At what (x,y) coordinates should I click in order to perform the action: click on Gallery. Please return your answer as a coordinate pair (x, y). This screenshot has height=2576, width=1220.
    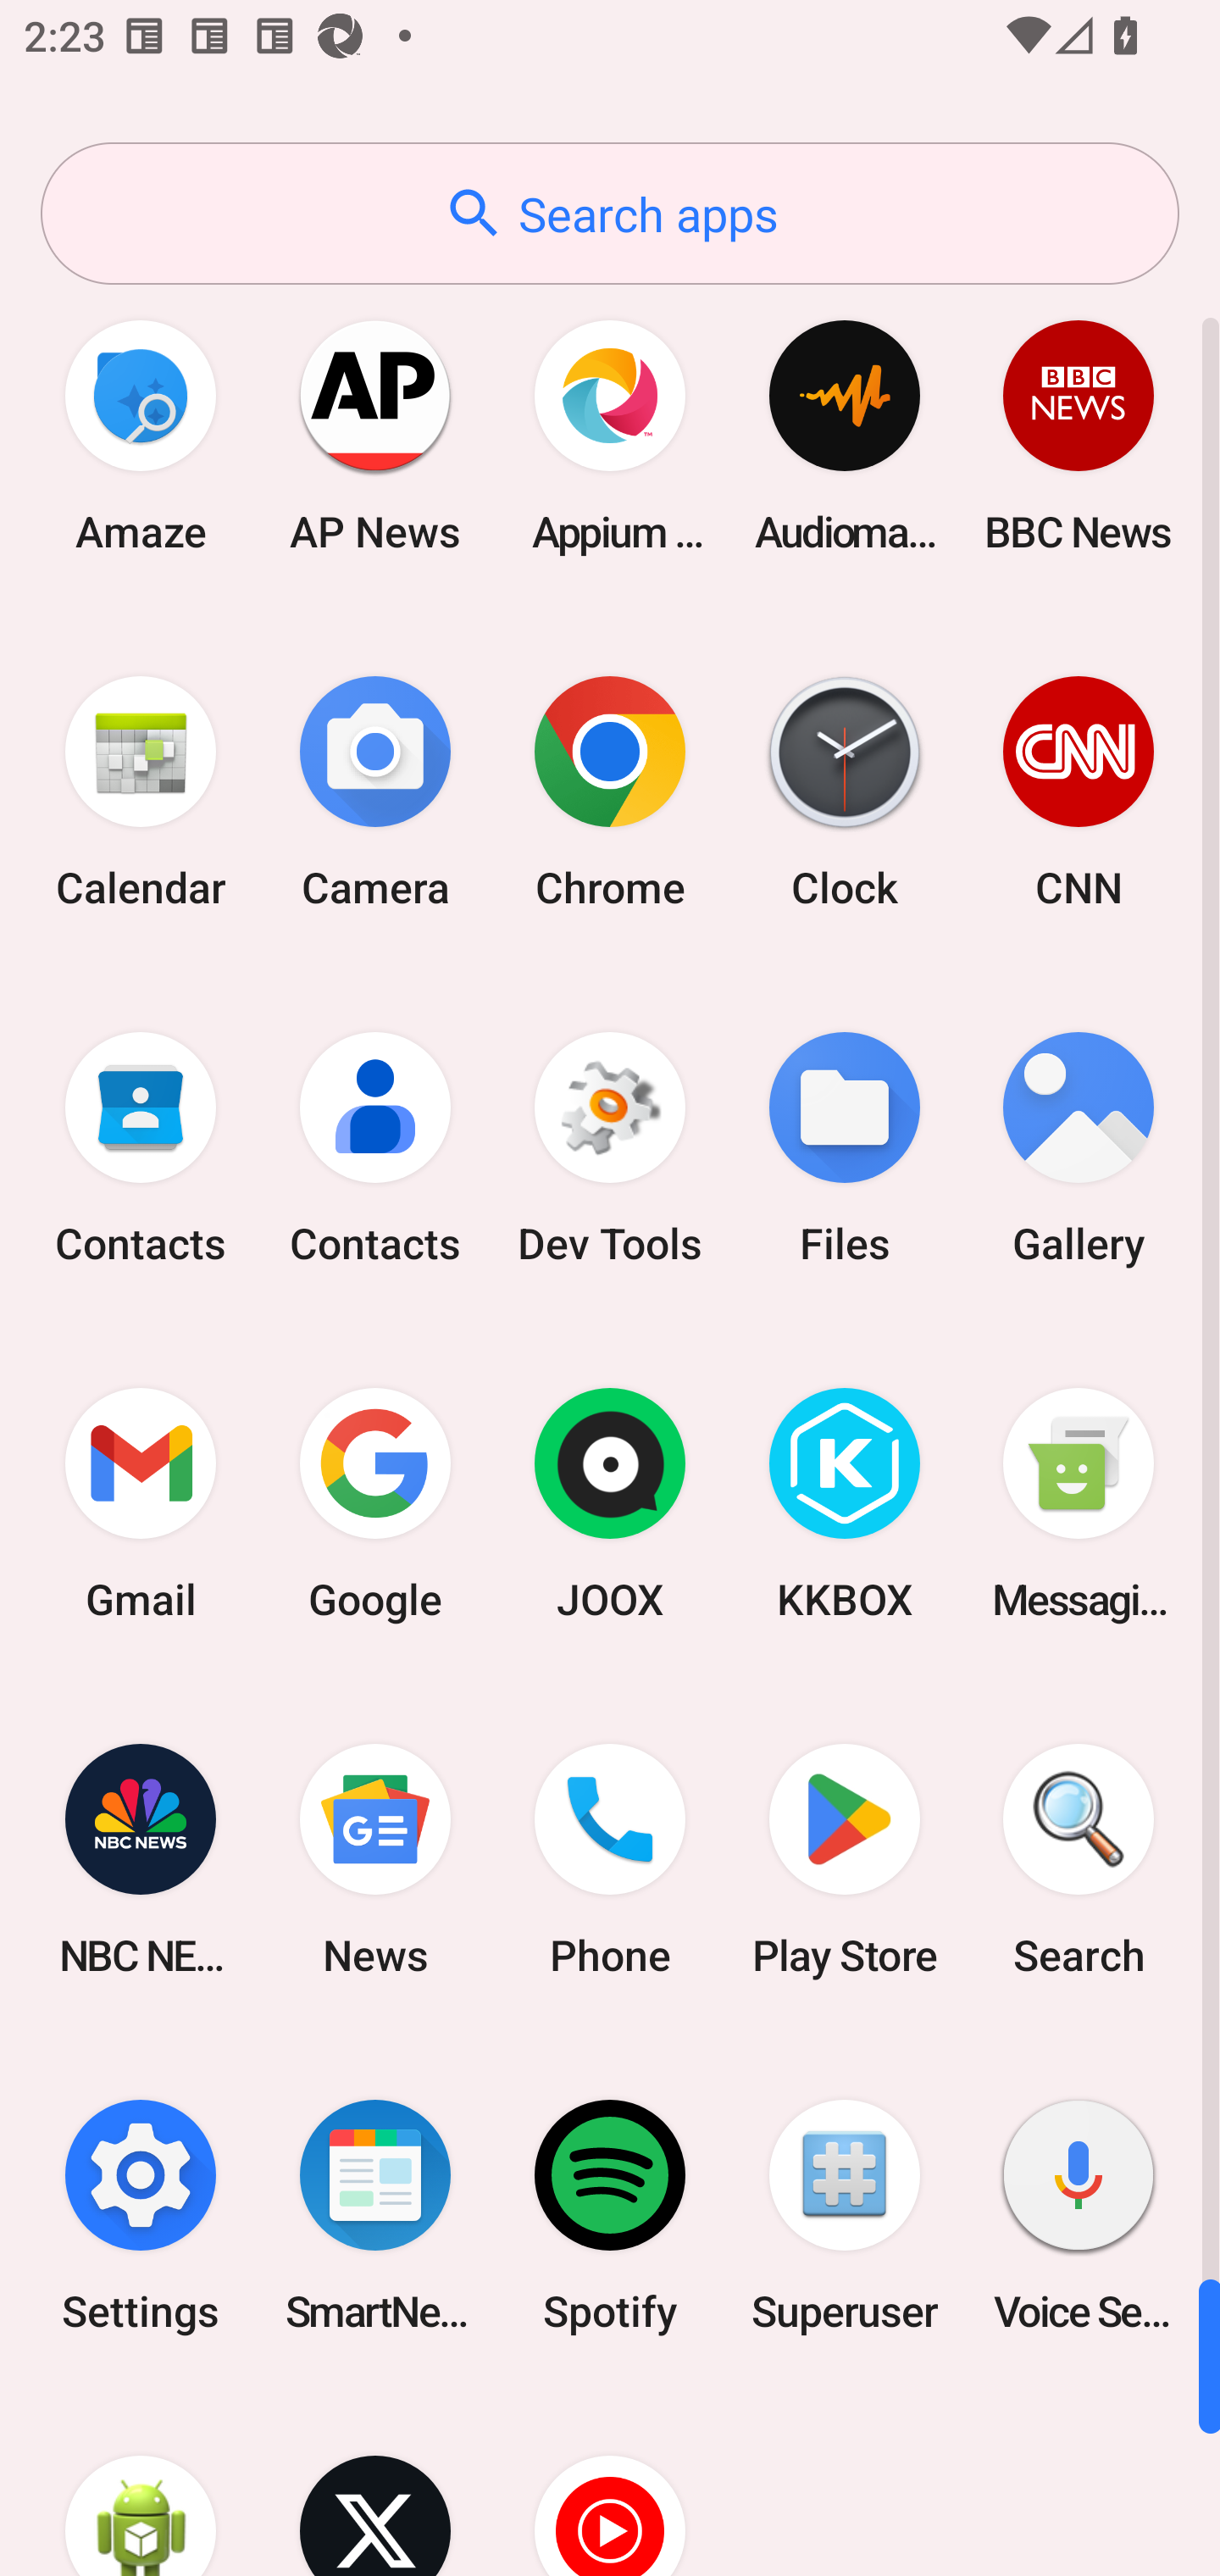
    Looking at the image, I should click on (1079, 1149).